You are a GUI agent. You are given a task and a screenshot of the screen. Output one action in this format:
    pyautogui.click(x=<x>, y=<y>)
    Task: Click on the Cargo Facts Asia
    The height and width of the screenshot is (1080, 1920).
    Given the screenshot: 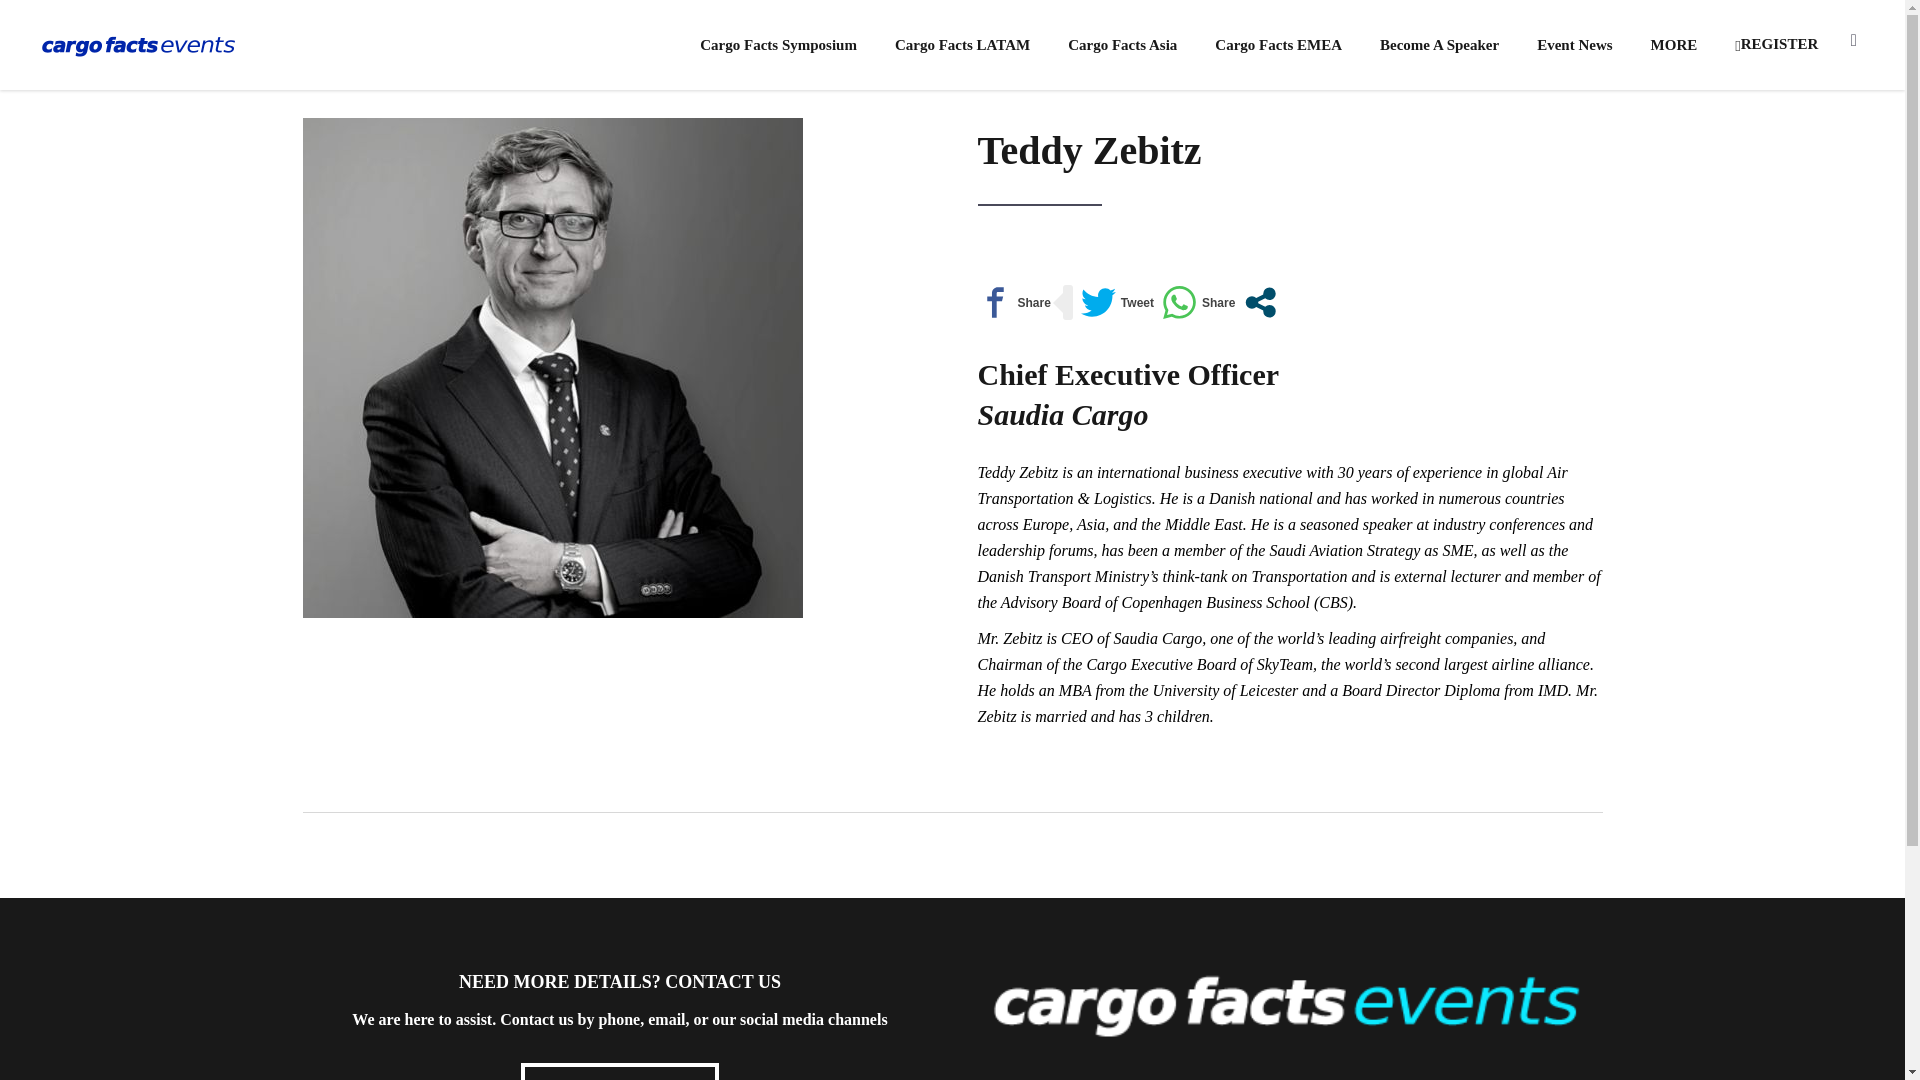 What is the action you would take?
    pyautogui.click(x=1122, y=44)
    